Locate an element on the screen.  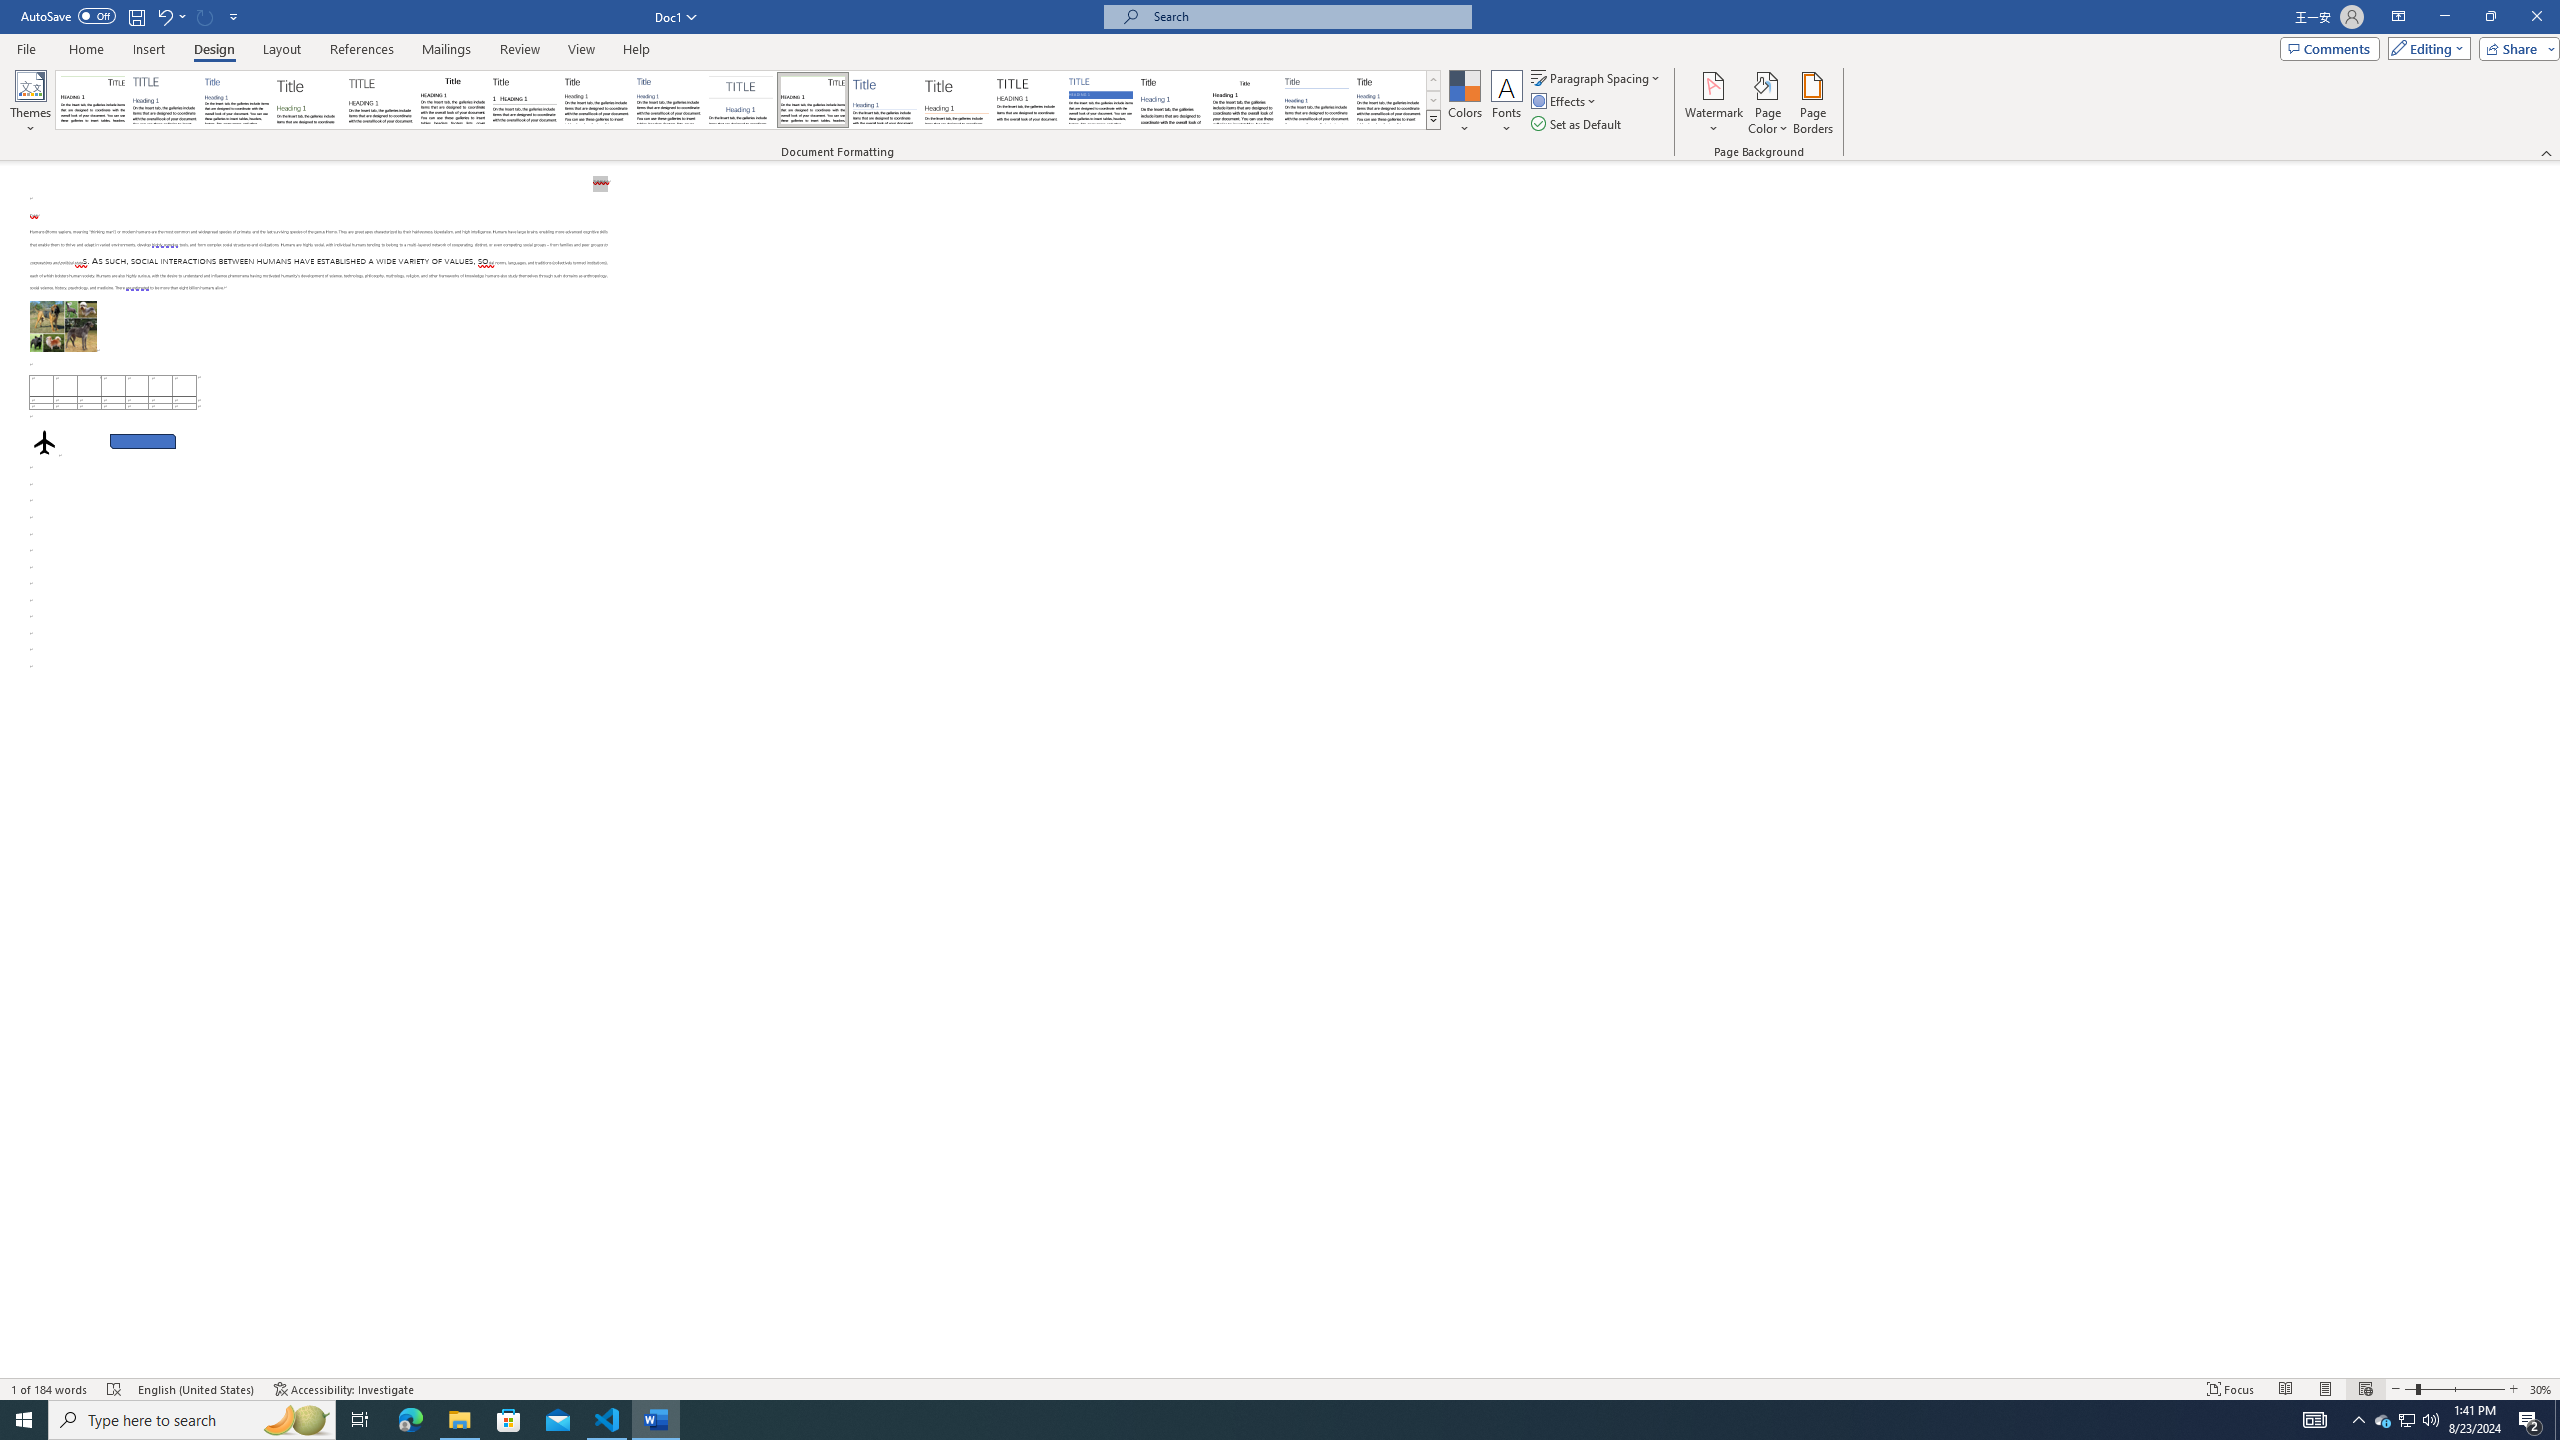
Document is located at coordinates (92, 100).